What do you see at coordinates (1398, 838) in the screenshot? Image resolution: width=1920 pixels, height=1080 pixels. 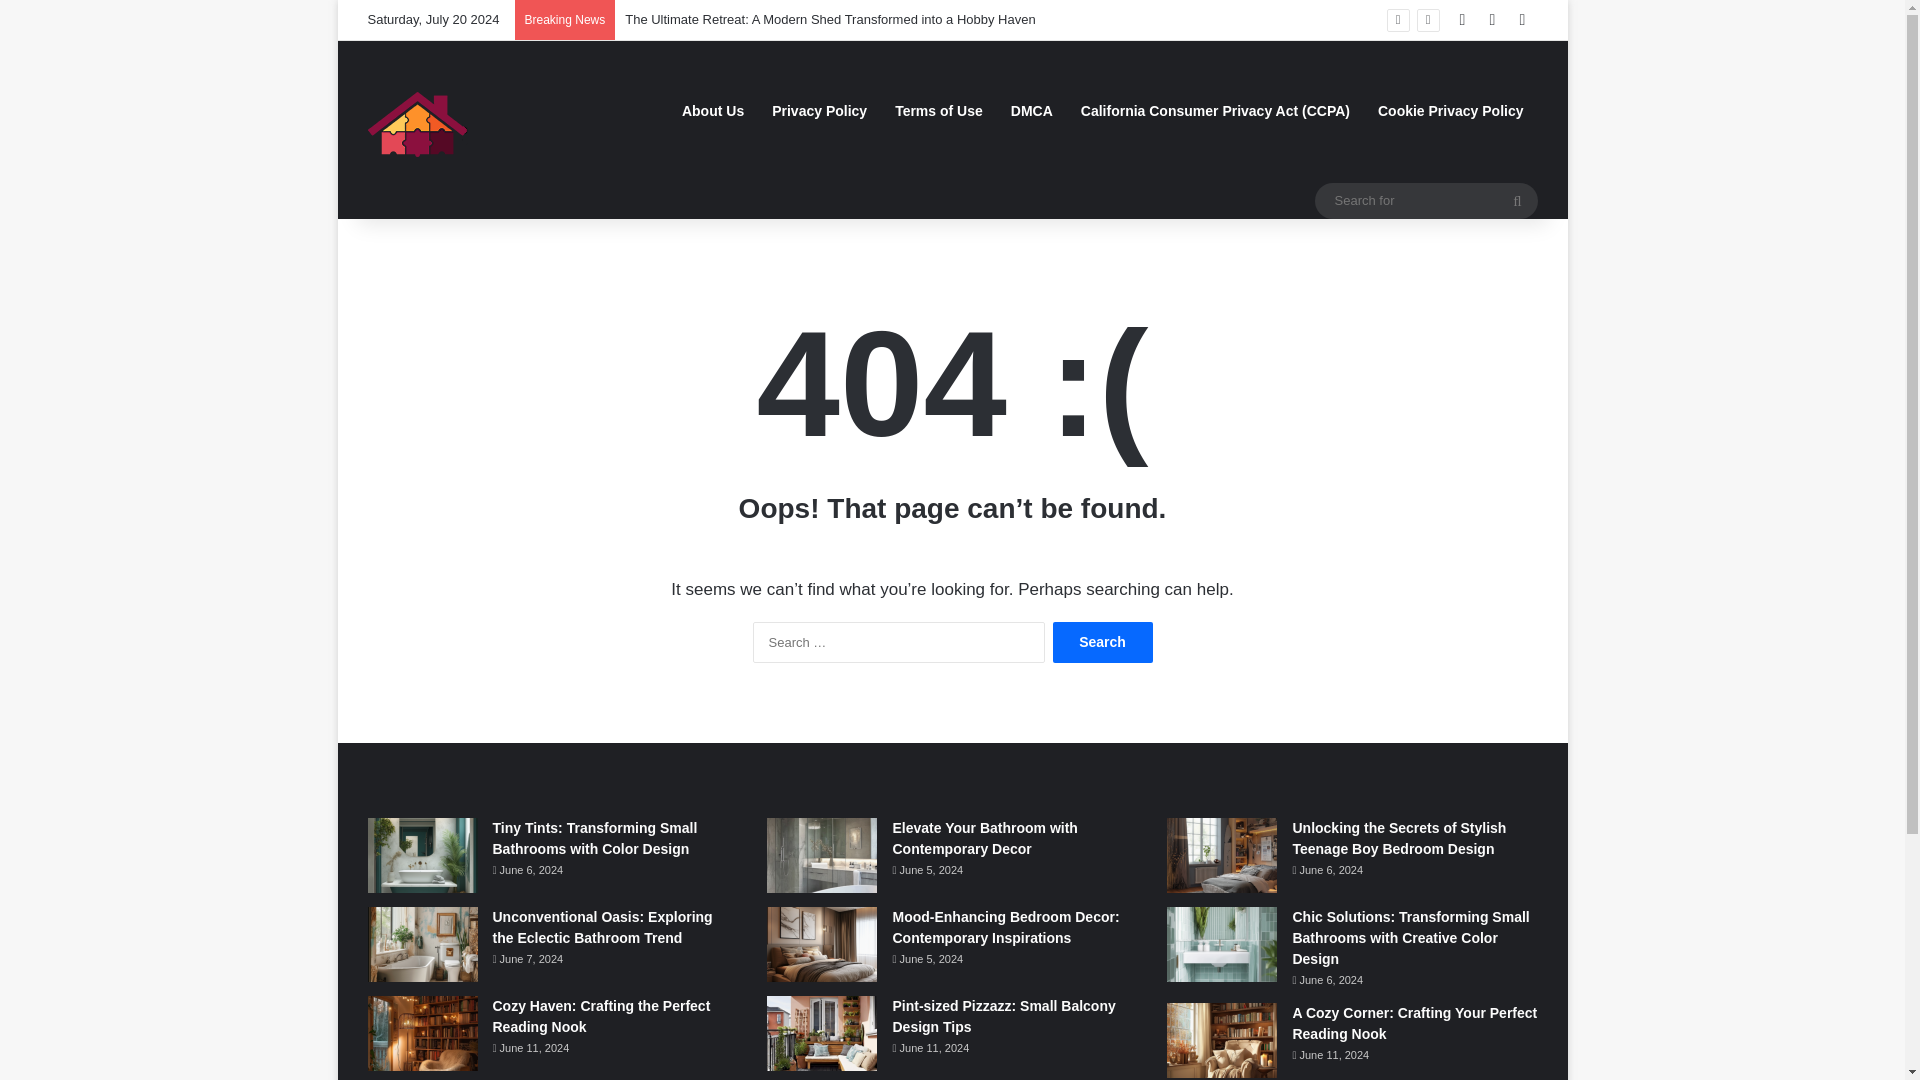 I see `Unlocking the Secrets of Stylish Teenage Boy Bedroom Design` at bounding box center [1398, 838].